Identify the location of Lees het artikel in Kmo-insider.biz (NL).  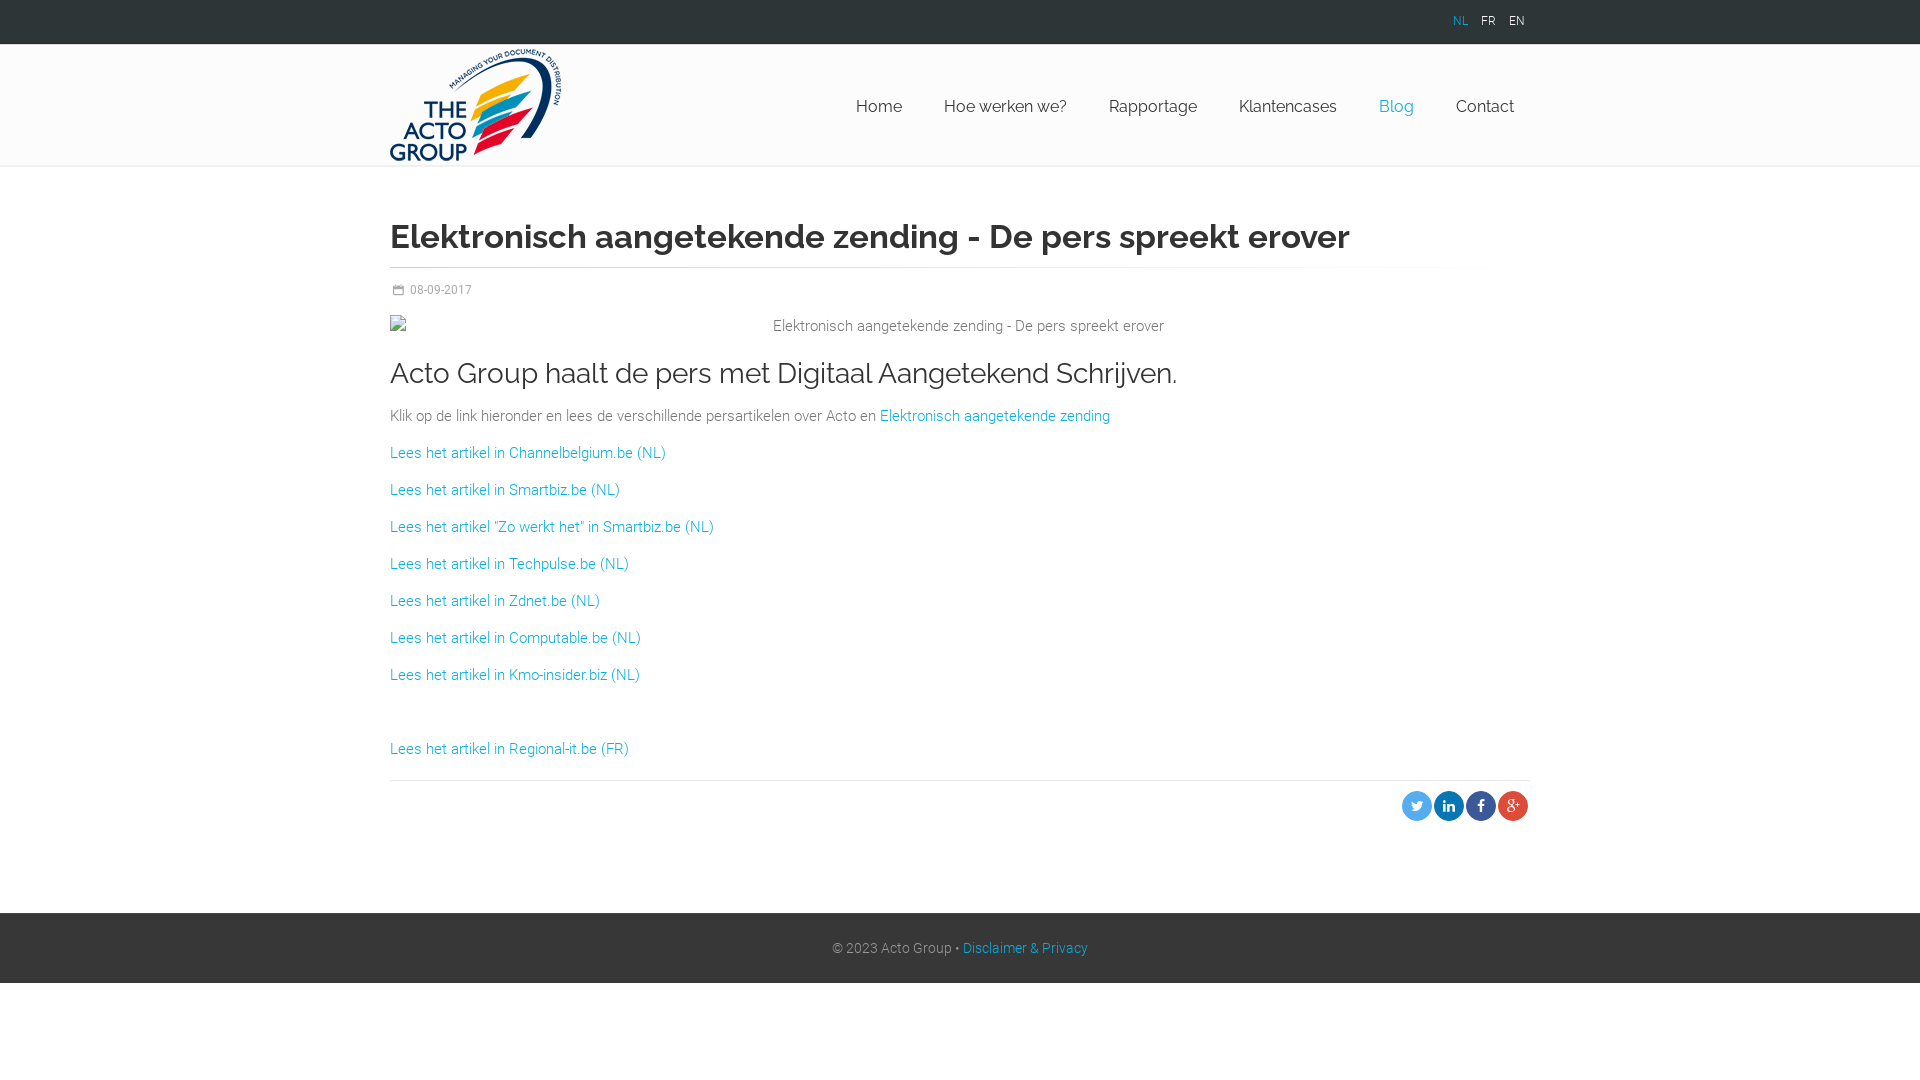
(515, 675).